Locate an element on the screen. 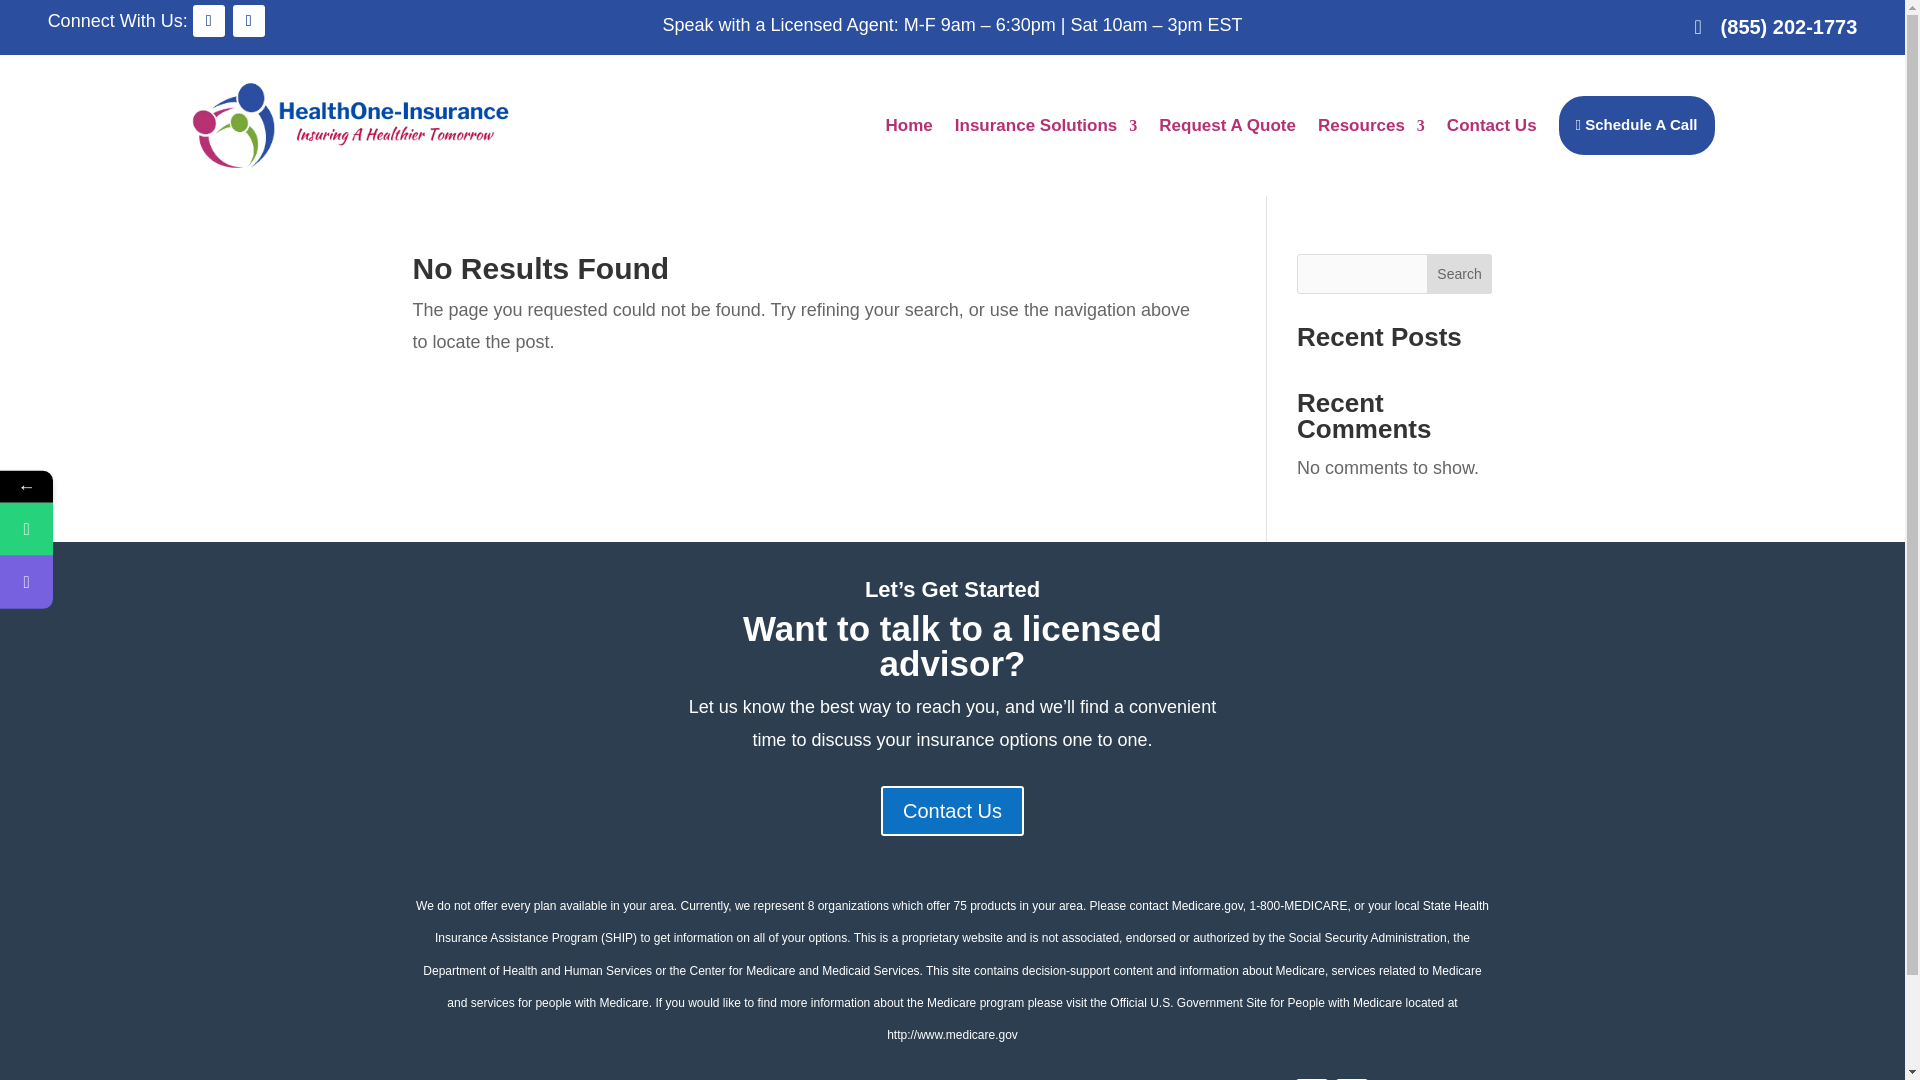 The width and height of the screenshot is (1920, 1080). Phone is located at coordinates (26, 530).